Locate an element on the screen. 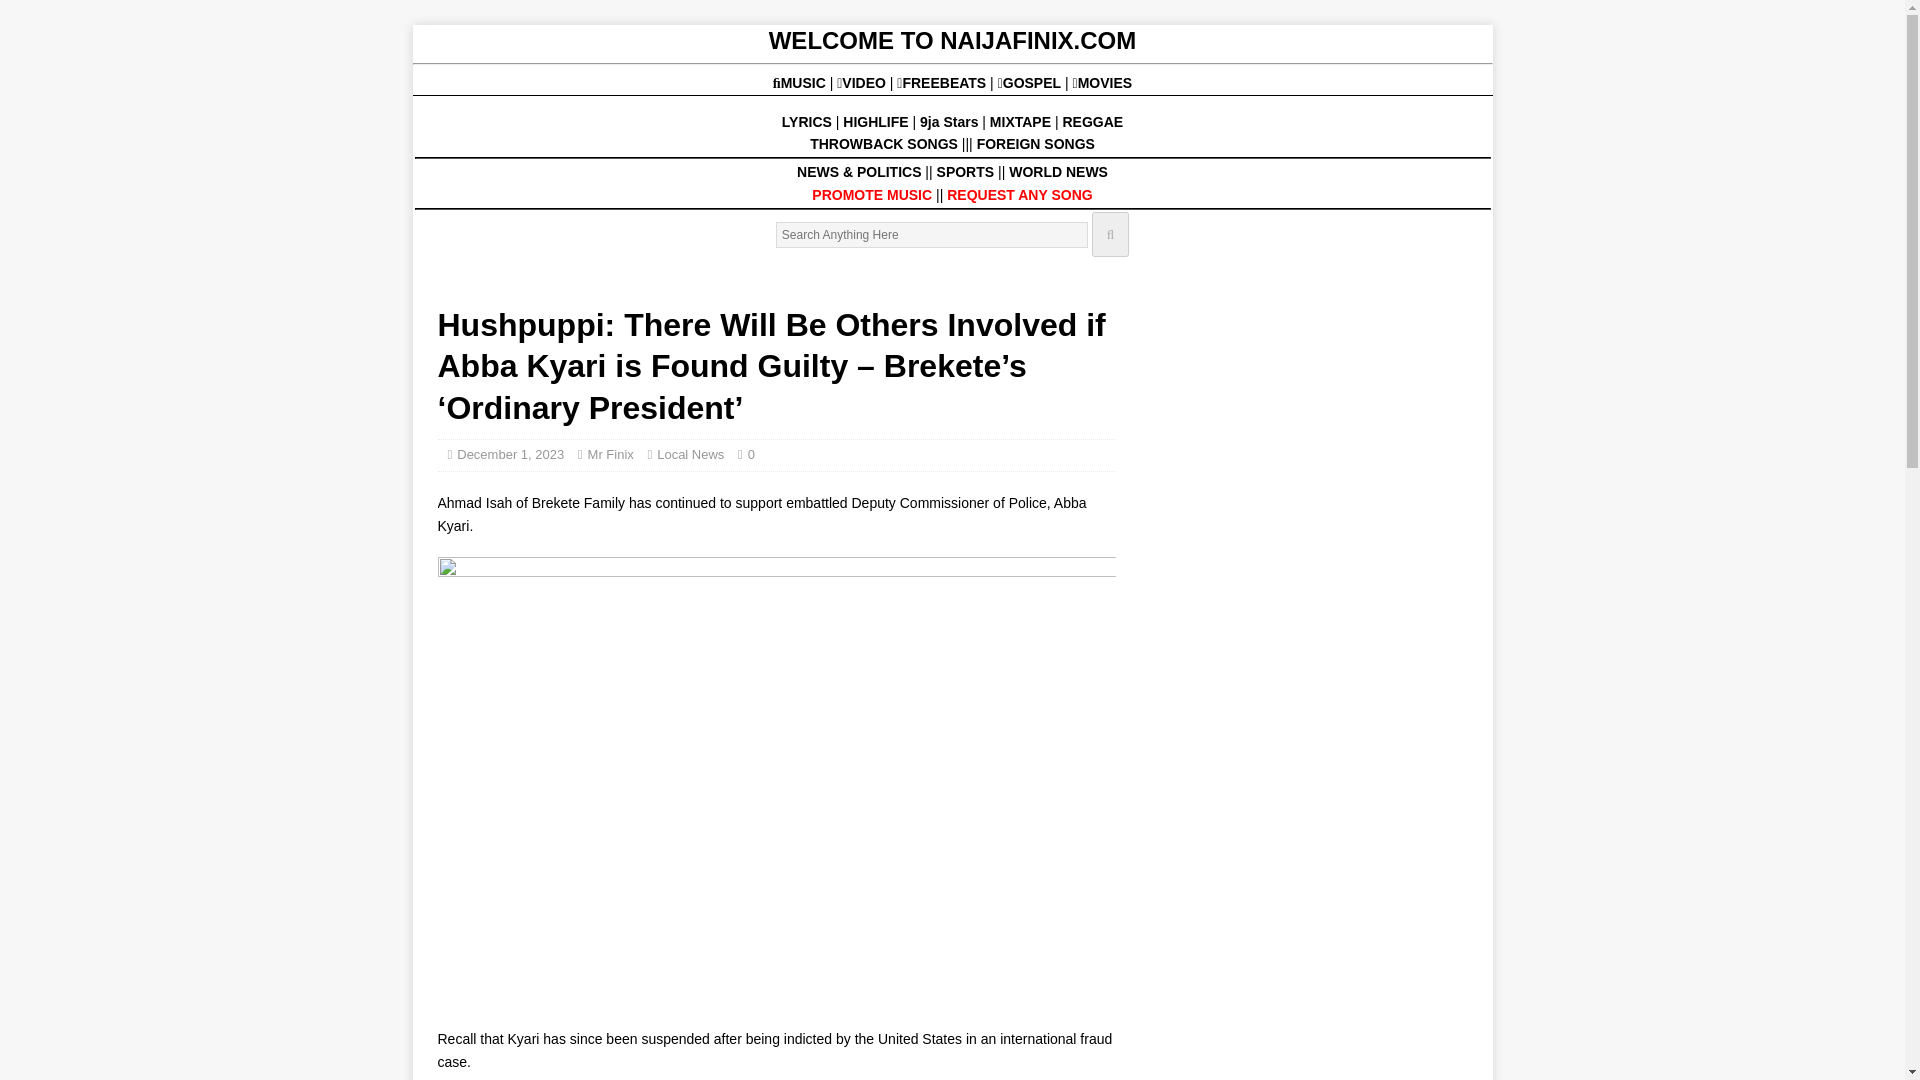  MOVIES is located at coordinates (1102, 82).